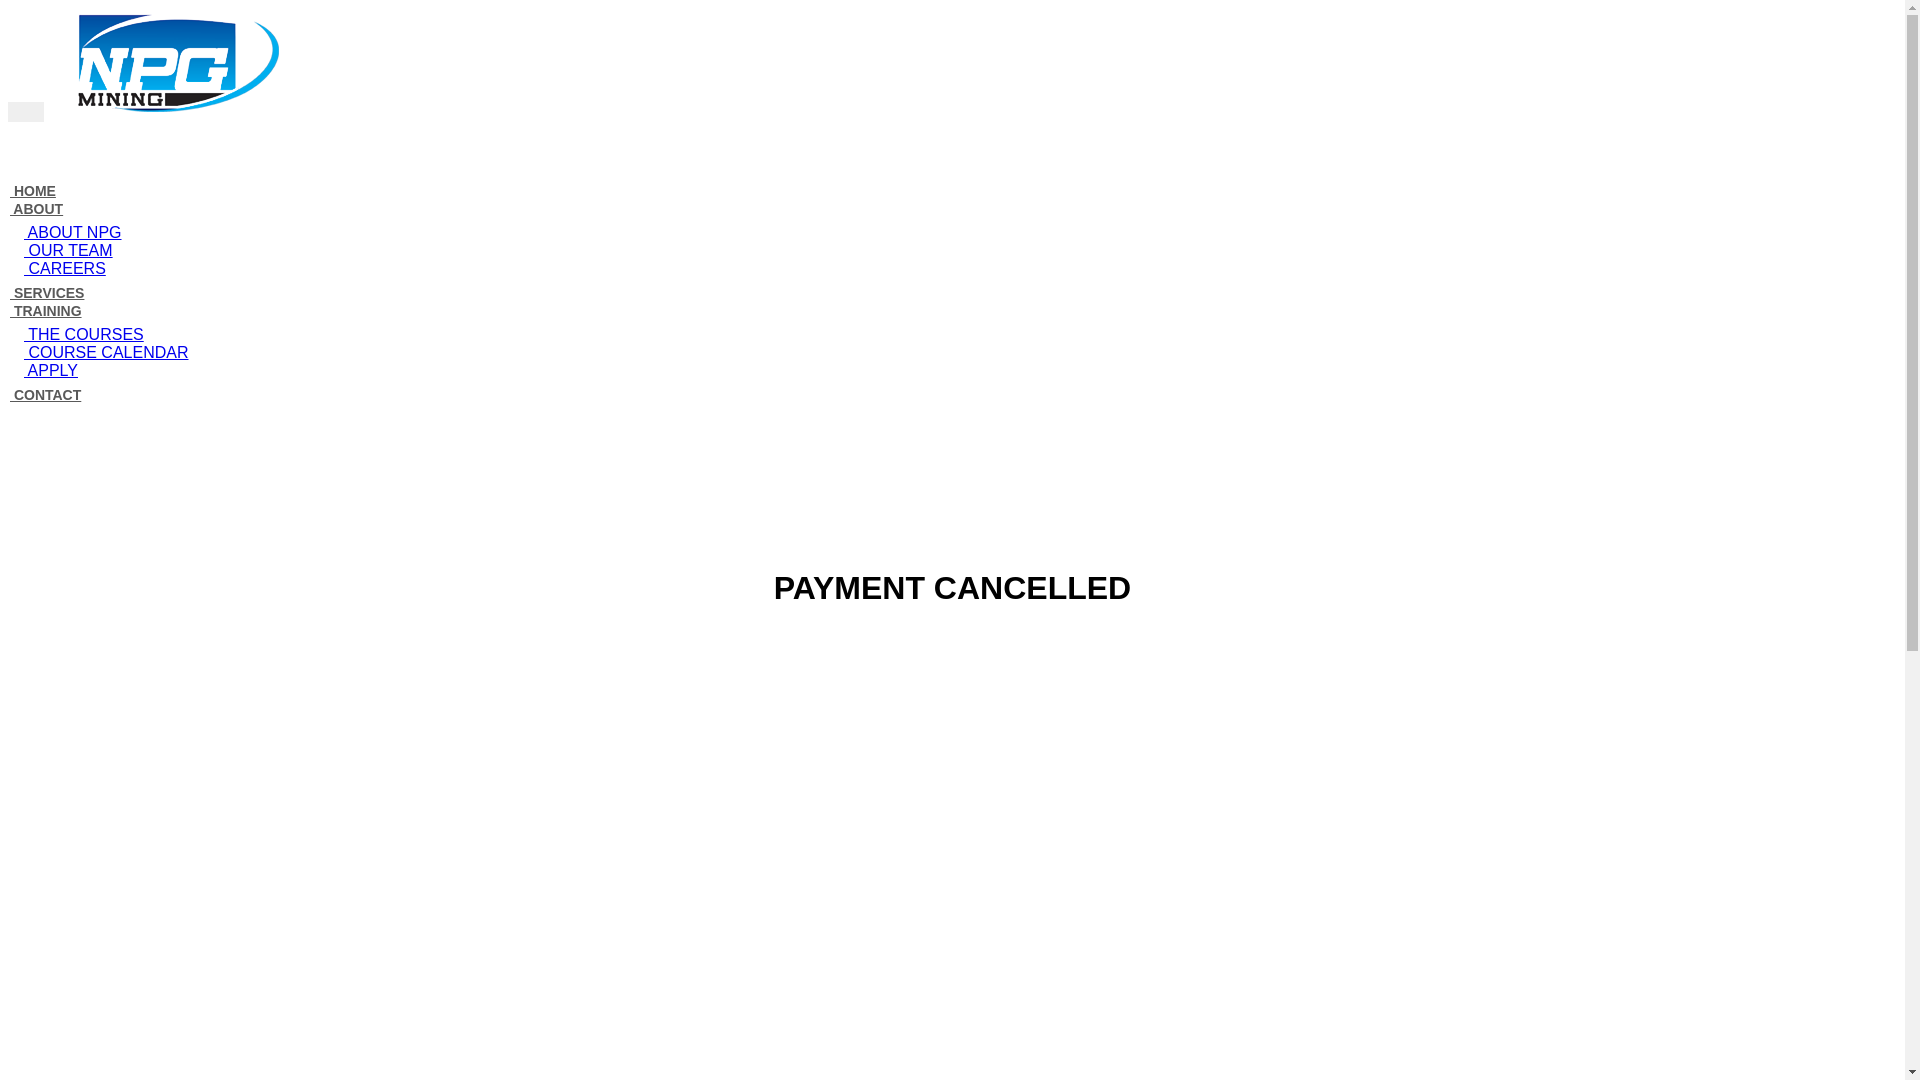 Image resolution: width=1920 pixels, height=1080 pixels. I want to click on  OUR TEAM, so click(65, 250).